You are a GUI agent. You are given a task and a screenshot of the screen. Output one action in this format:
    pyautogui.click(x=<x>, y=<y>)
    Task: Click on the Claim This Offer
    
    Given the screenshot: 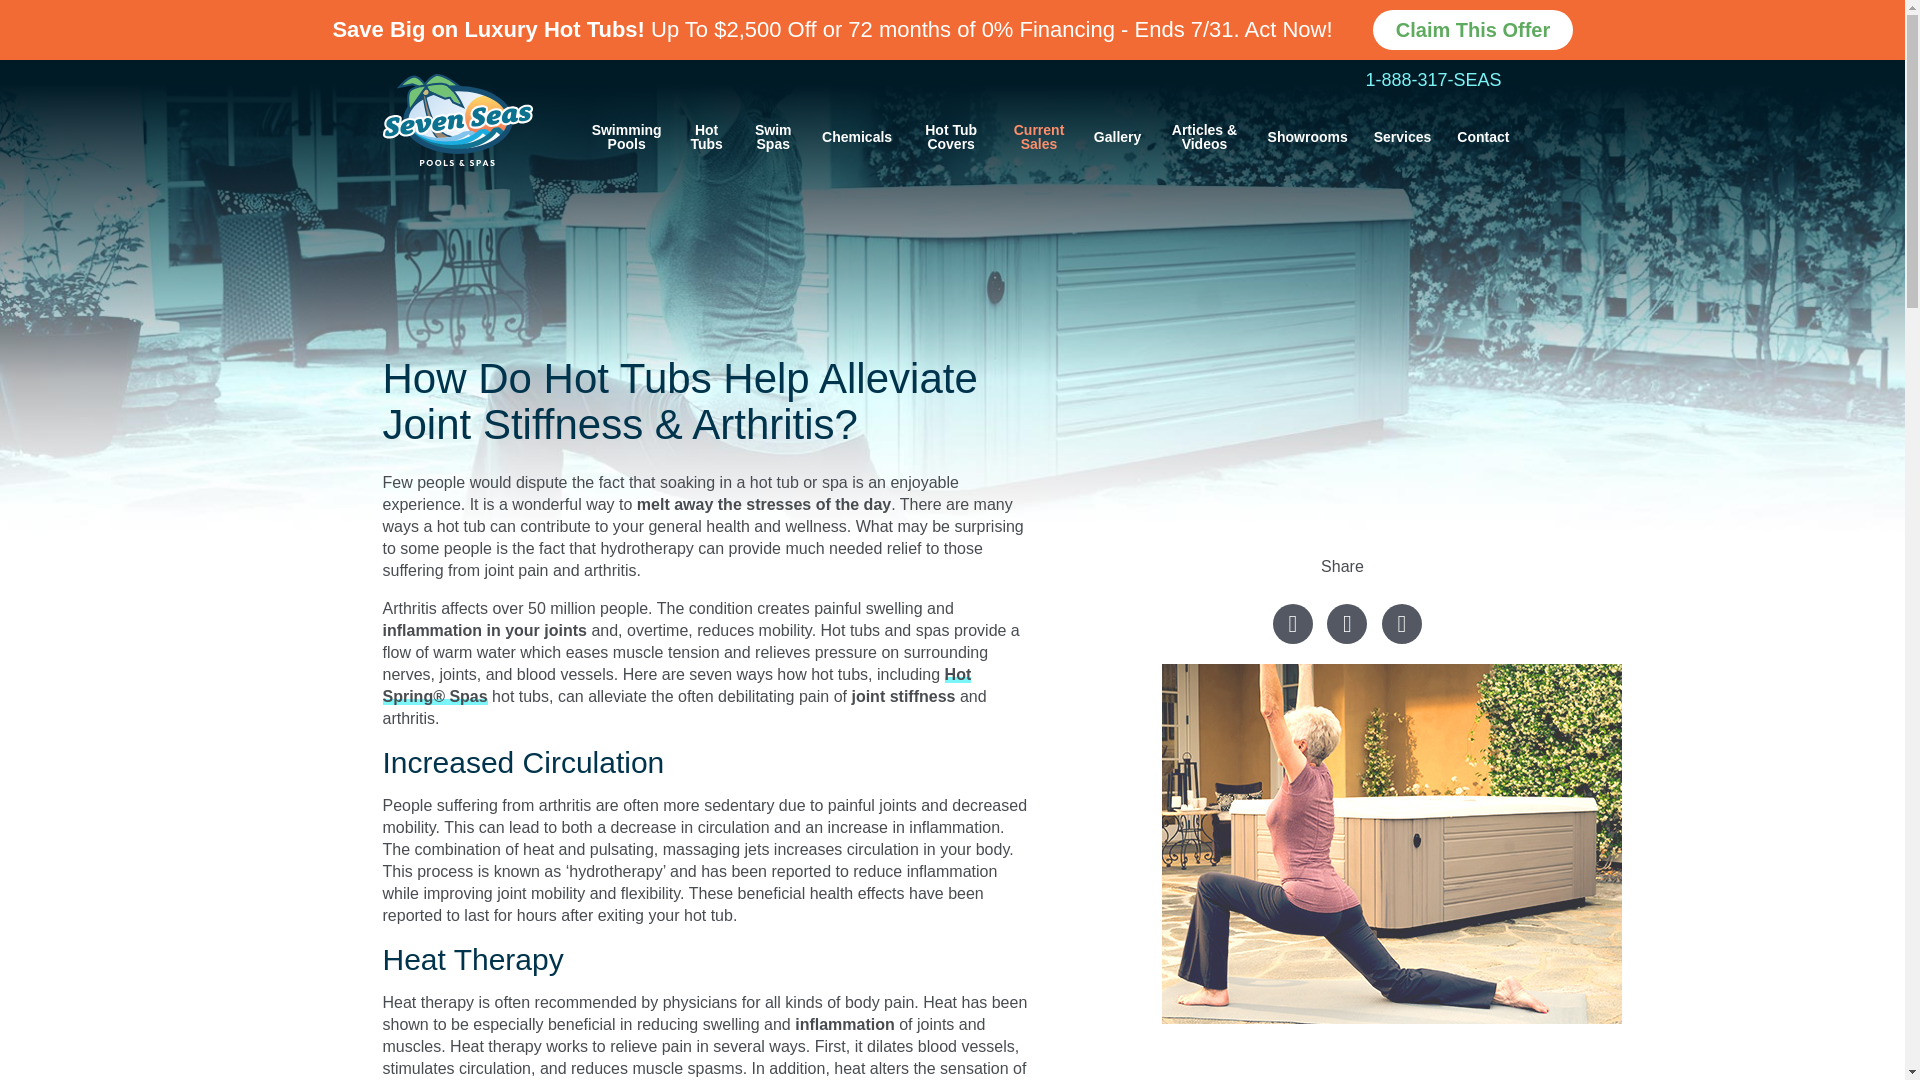 What is the action you would take?
    pyautogui.click(x=1462, y=25)
    